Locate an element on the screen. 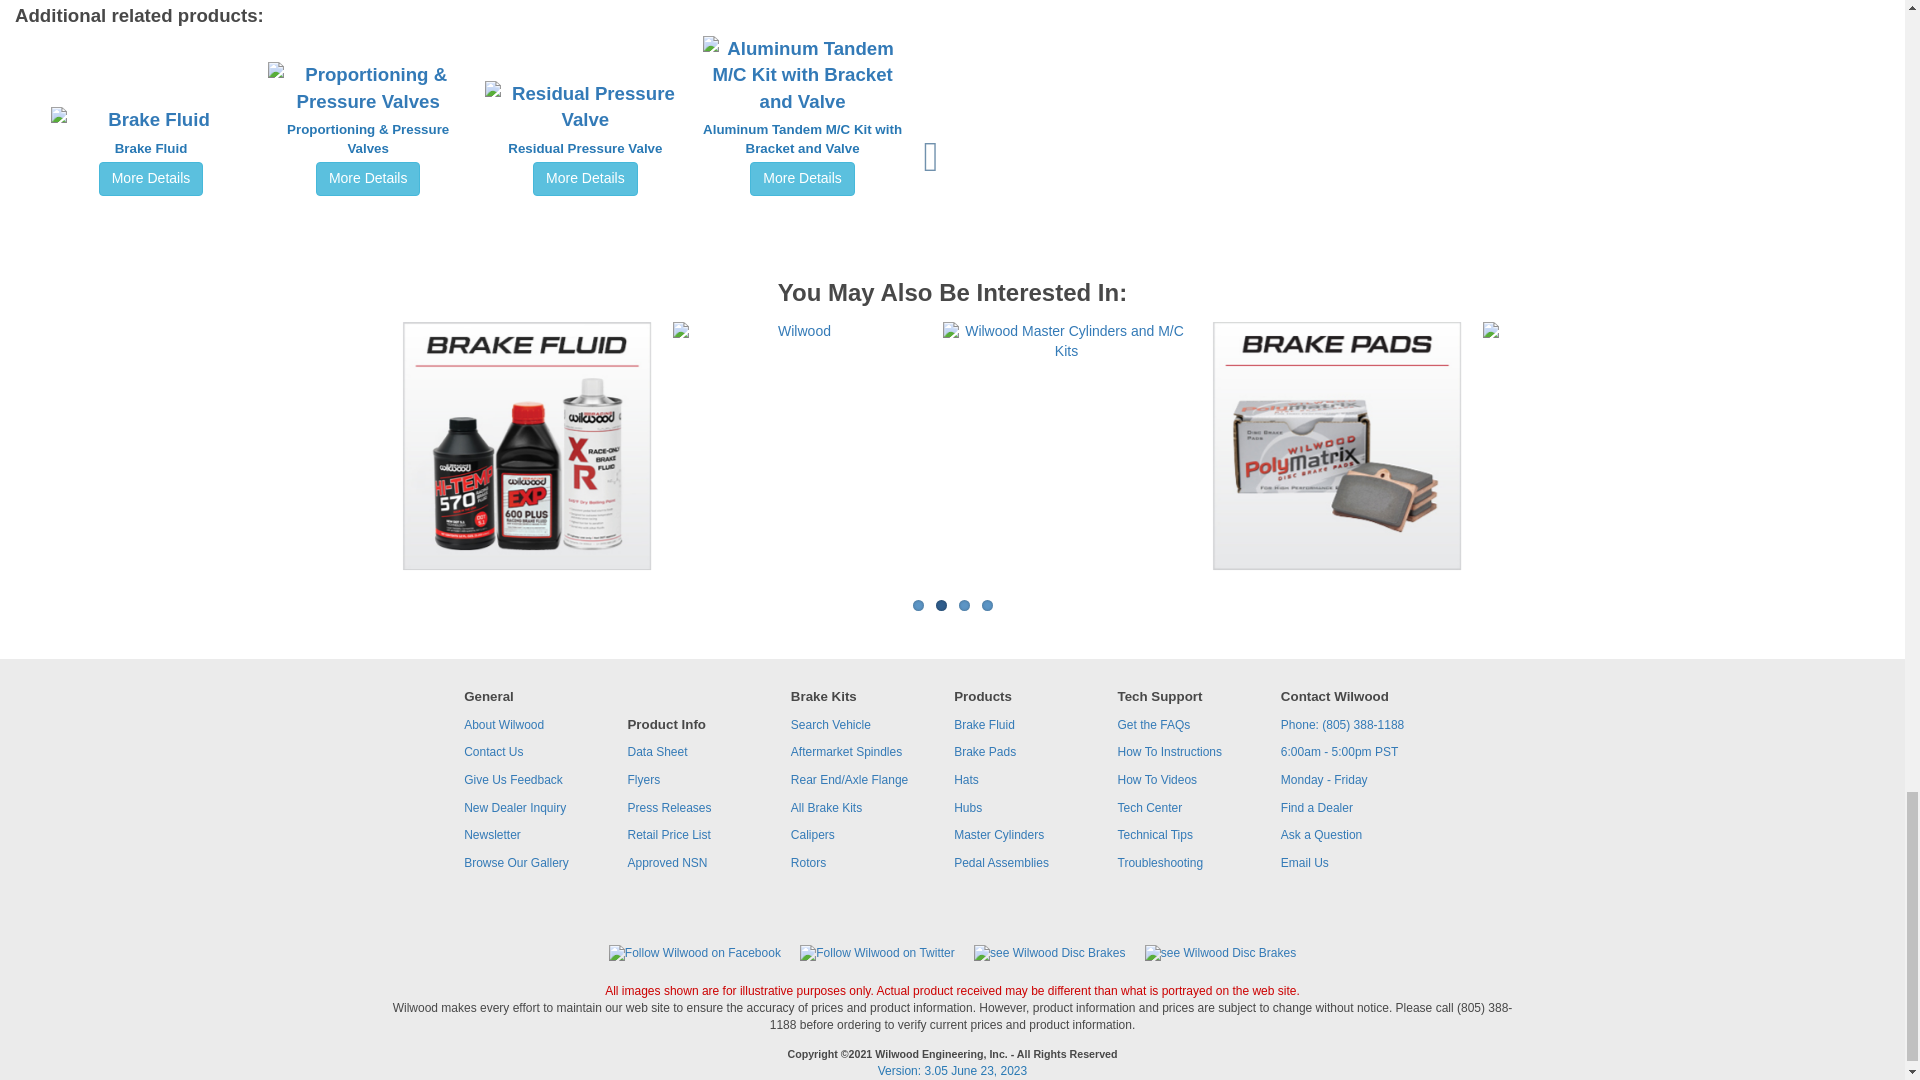  Wilwood  is located at coordinates (796, 332).